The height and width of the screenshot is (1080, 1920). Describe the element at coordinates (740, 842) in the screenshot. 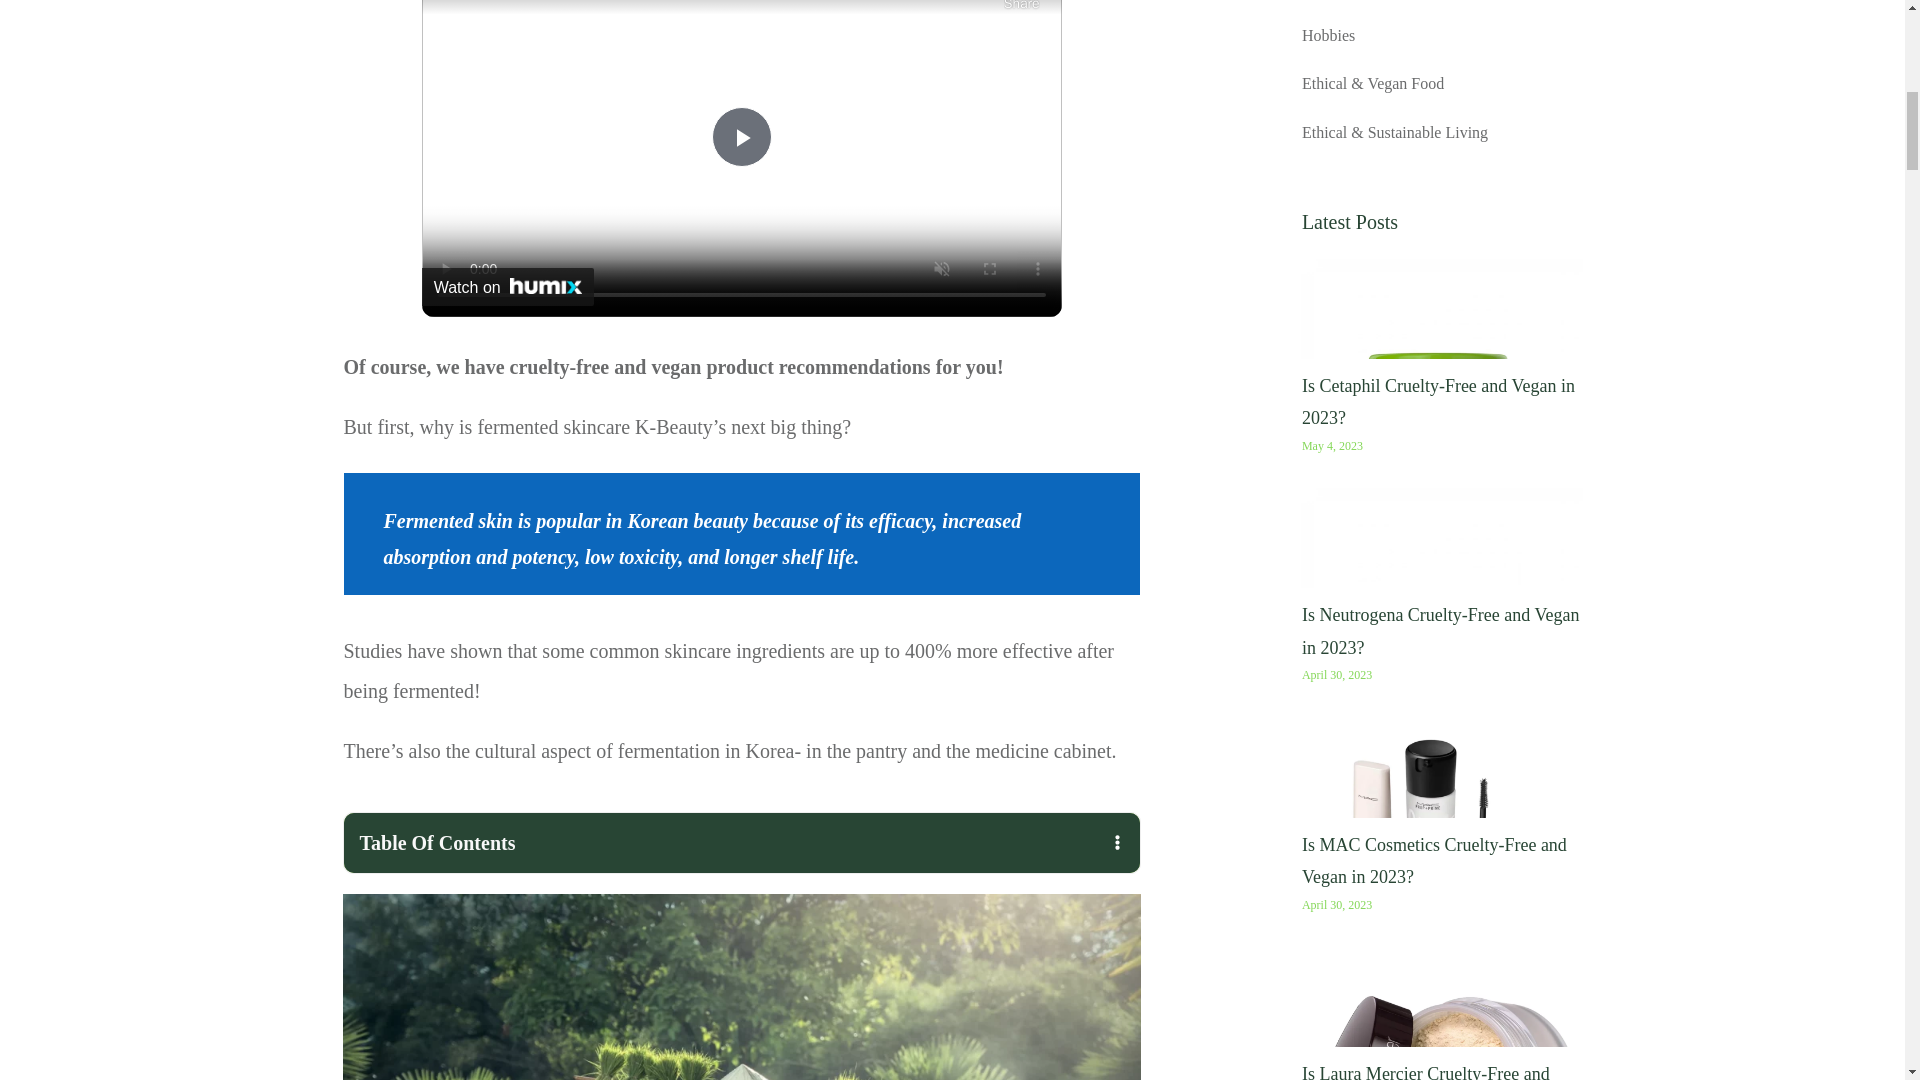

I see `Table Of Contents` at that location.